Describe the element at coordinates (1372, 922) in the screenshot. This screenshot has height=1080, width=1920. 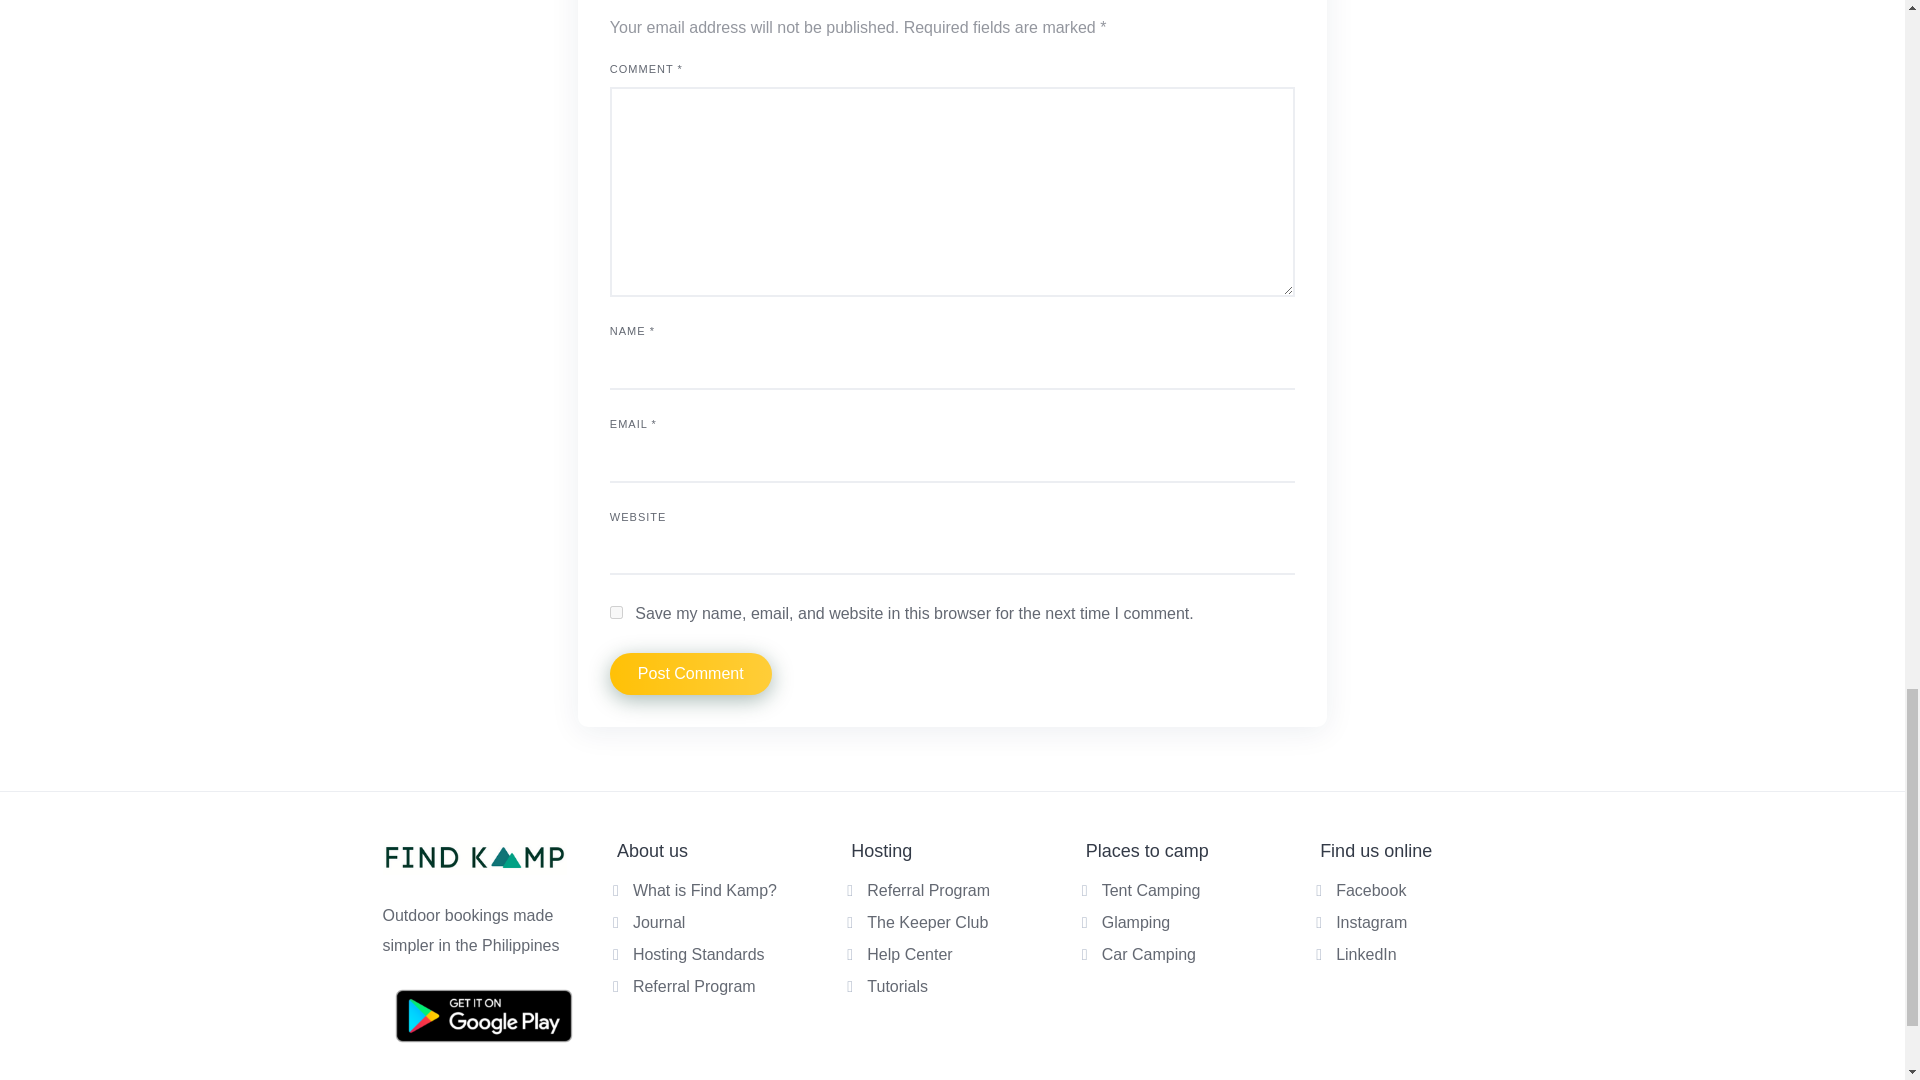
I see `Instagram` at that location.